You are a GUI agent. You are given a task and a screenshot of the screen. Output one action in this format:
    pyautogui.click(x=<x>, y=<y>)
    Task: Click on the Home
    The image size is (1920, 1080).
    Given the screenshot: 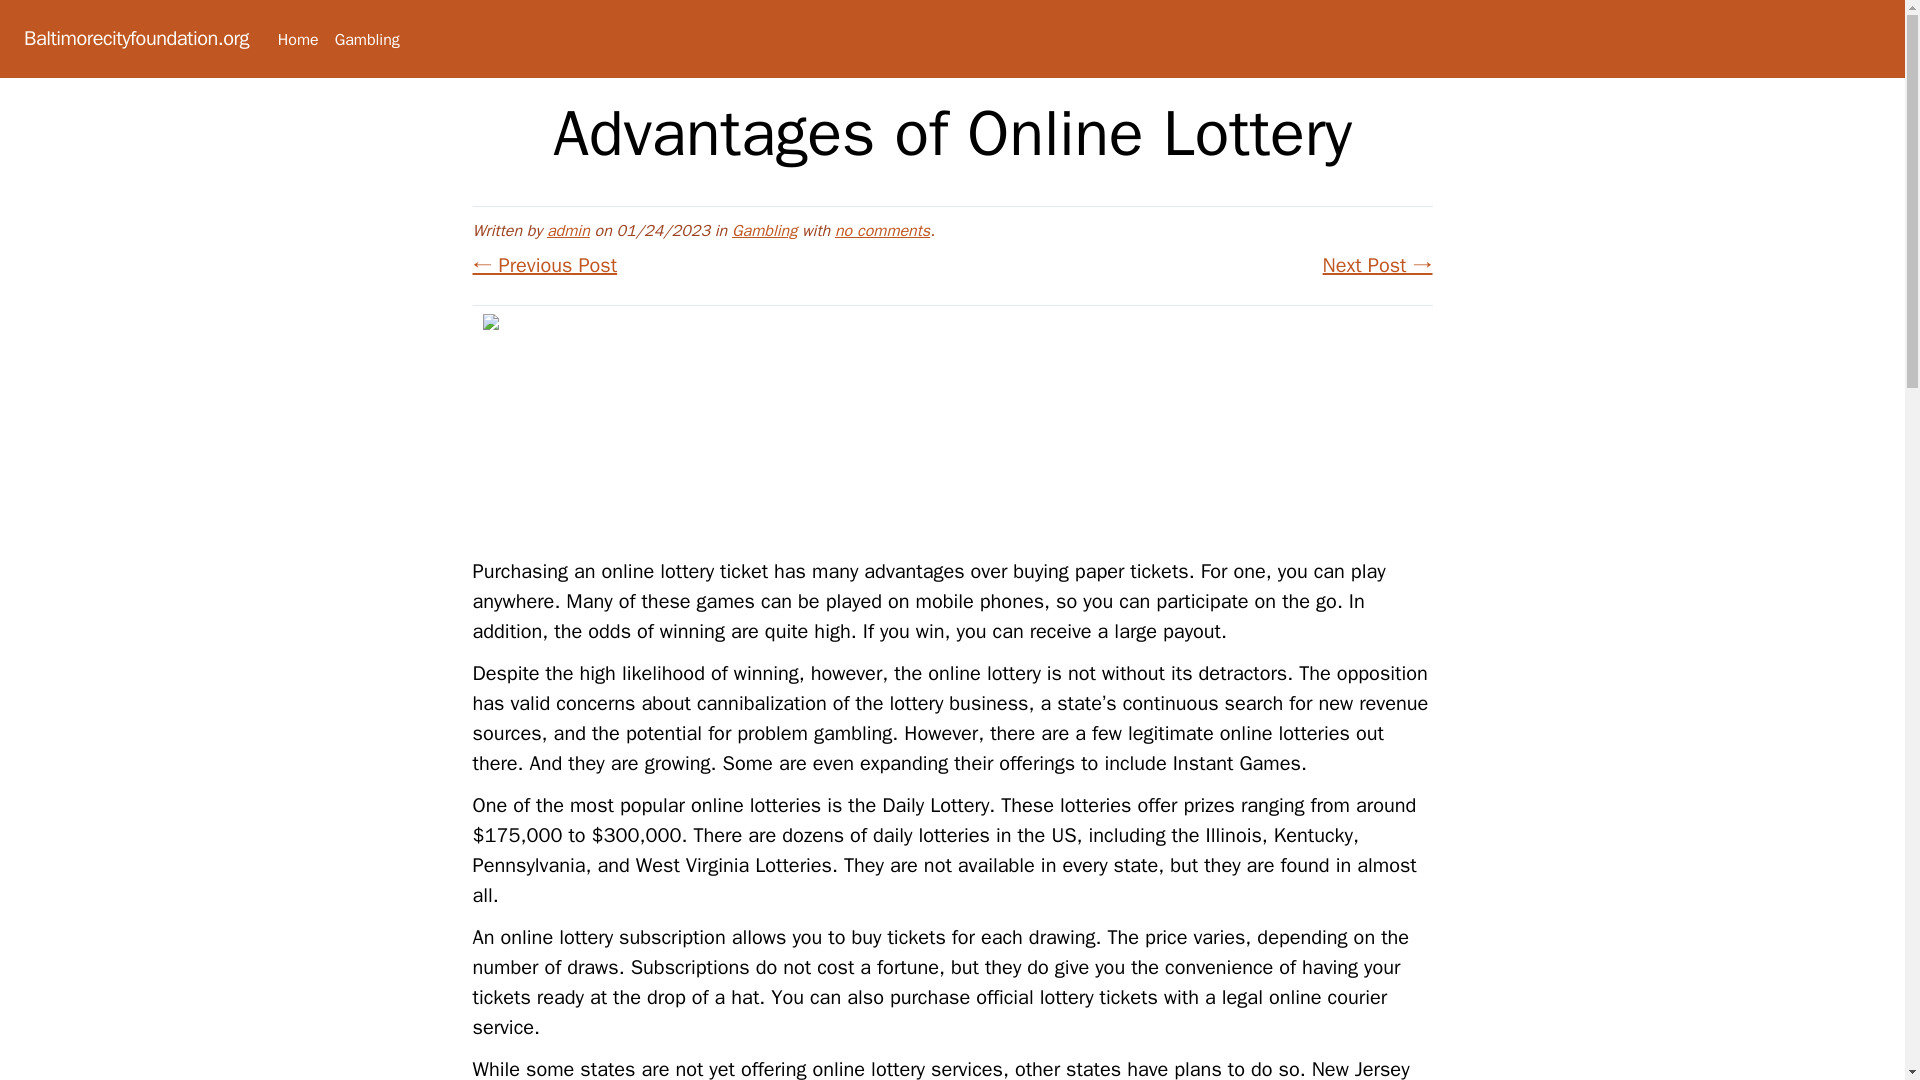 What is the action you would take?
    pyautogui.click(x=298, y=40)
    